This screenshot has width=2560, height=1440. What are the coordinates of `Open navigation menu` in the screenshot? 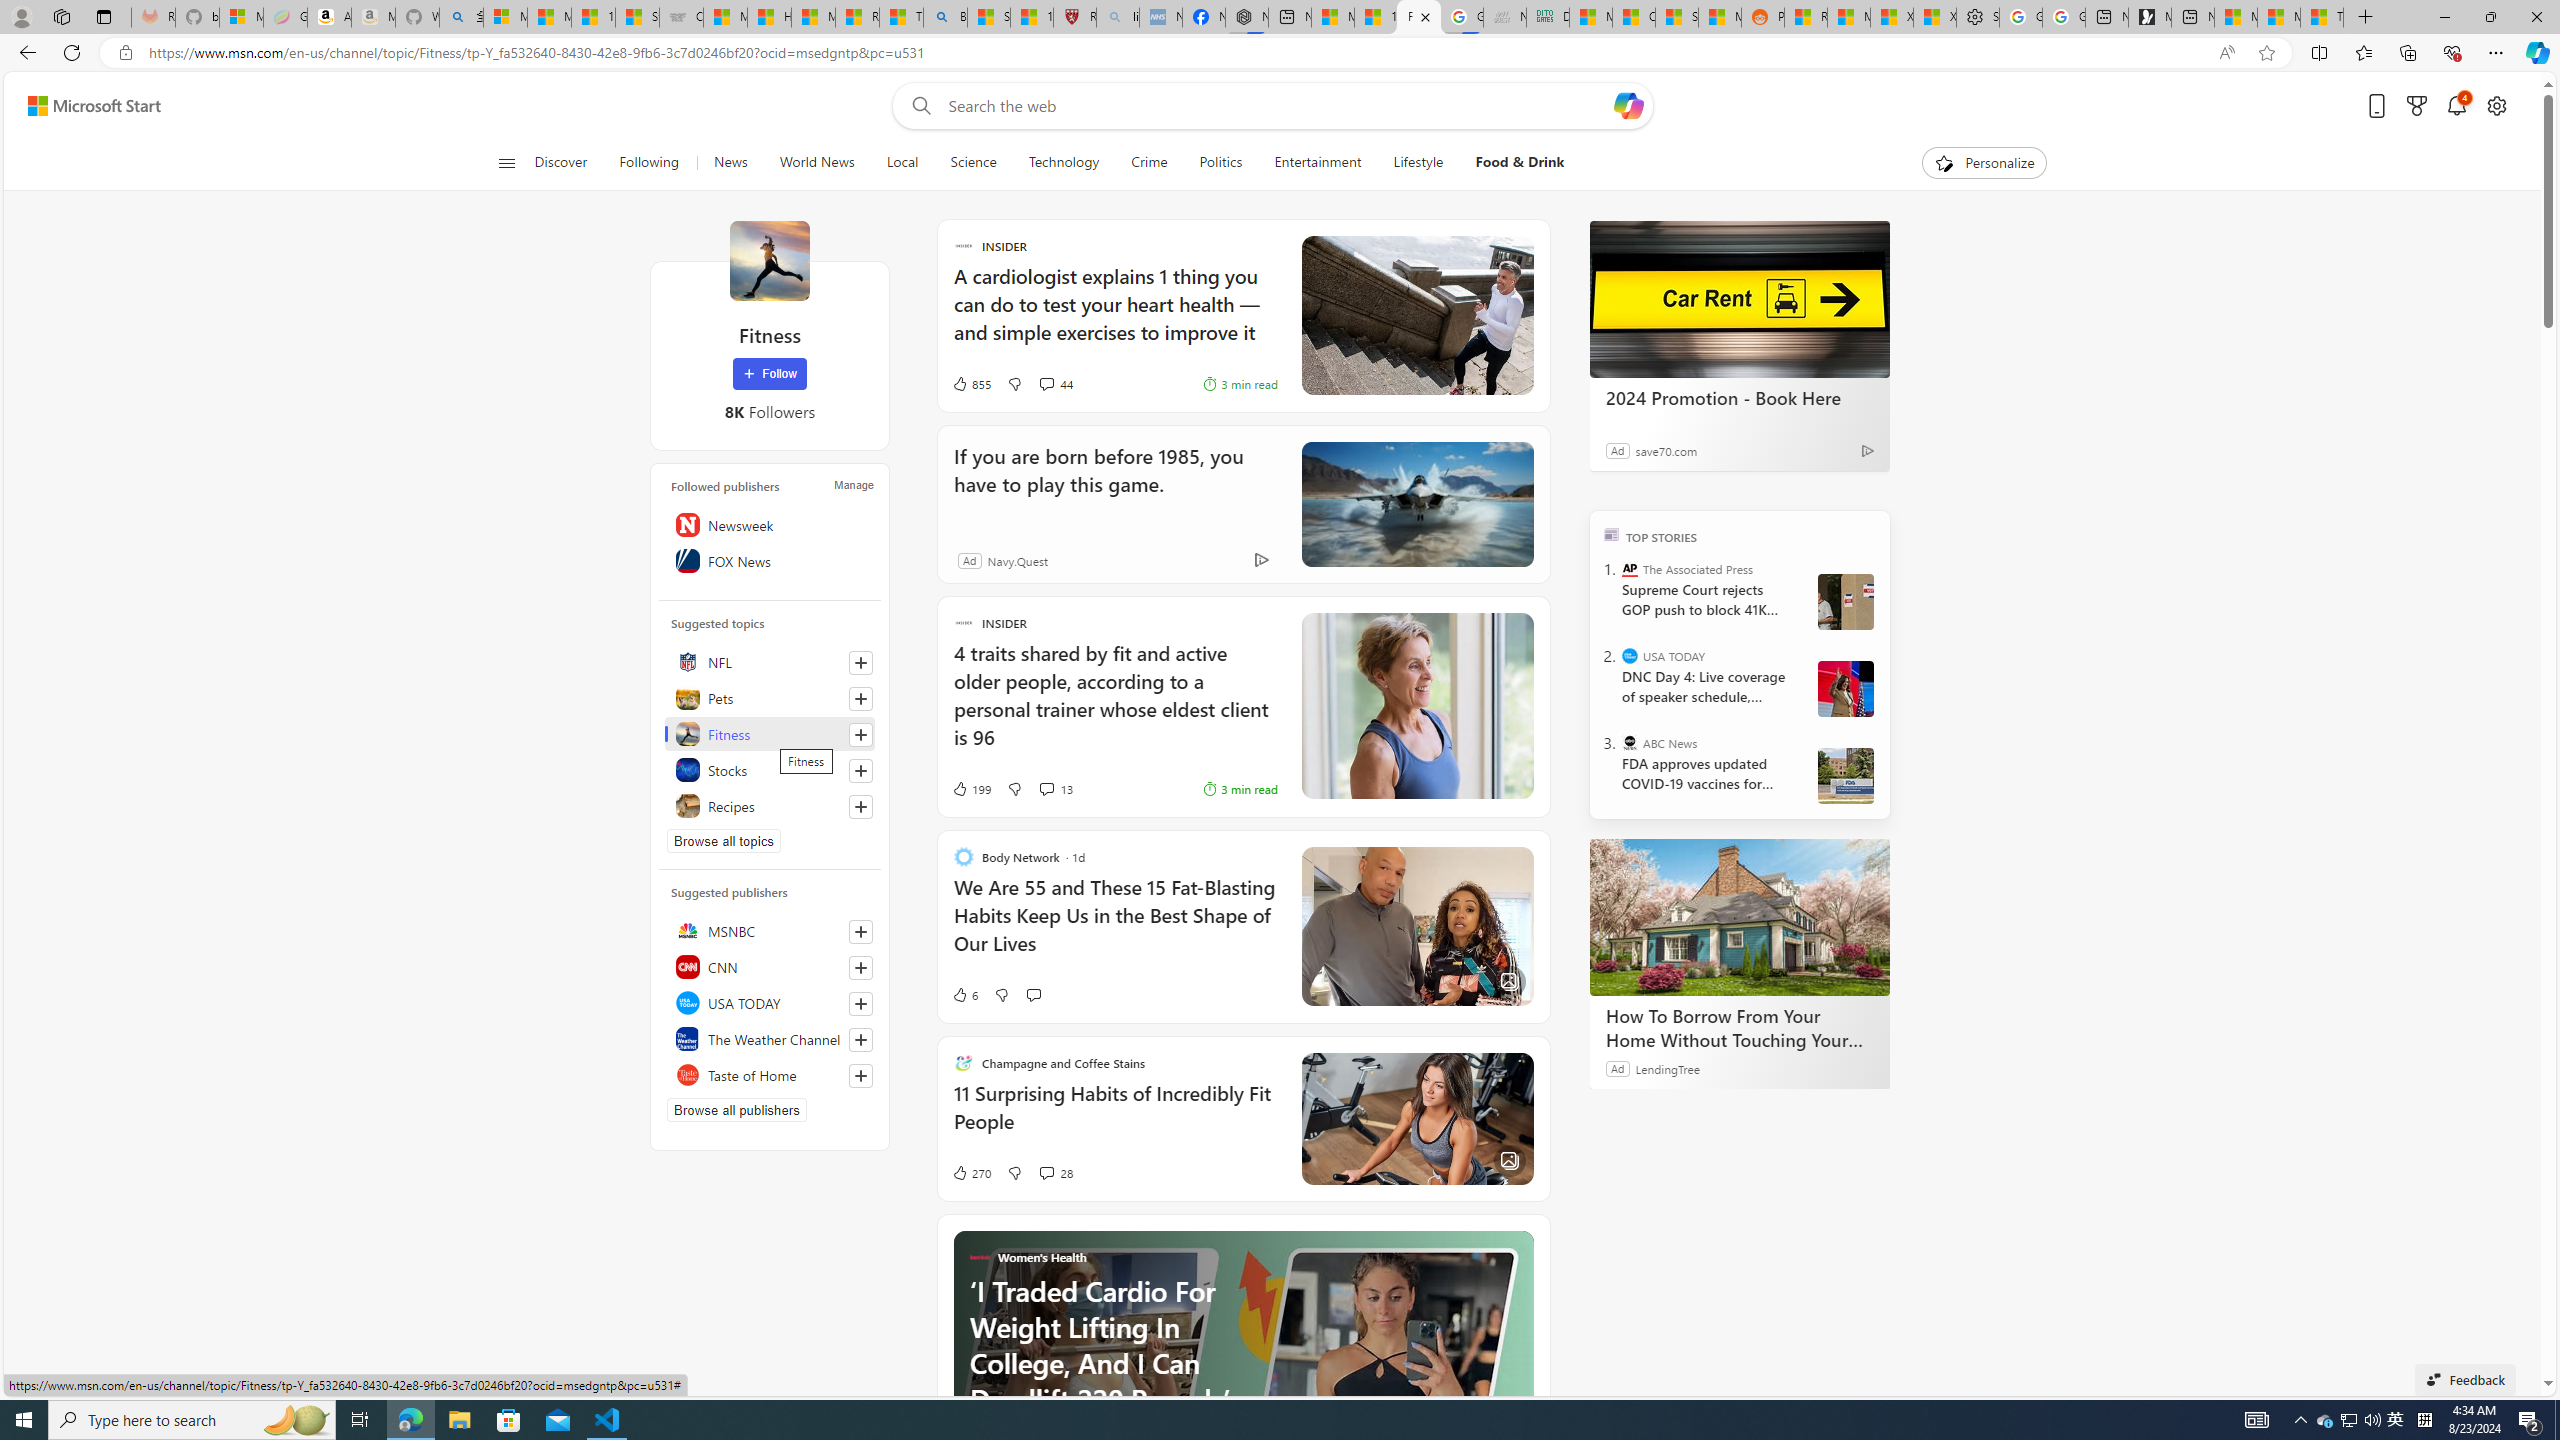 It's located at (505, 162).